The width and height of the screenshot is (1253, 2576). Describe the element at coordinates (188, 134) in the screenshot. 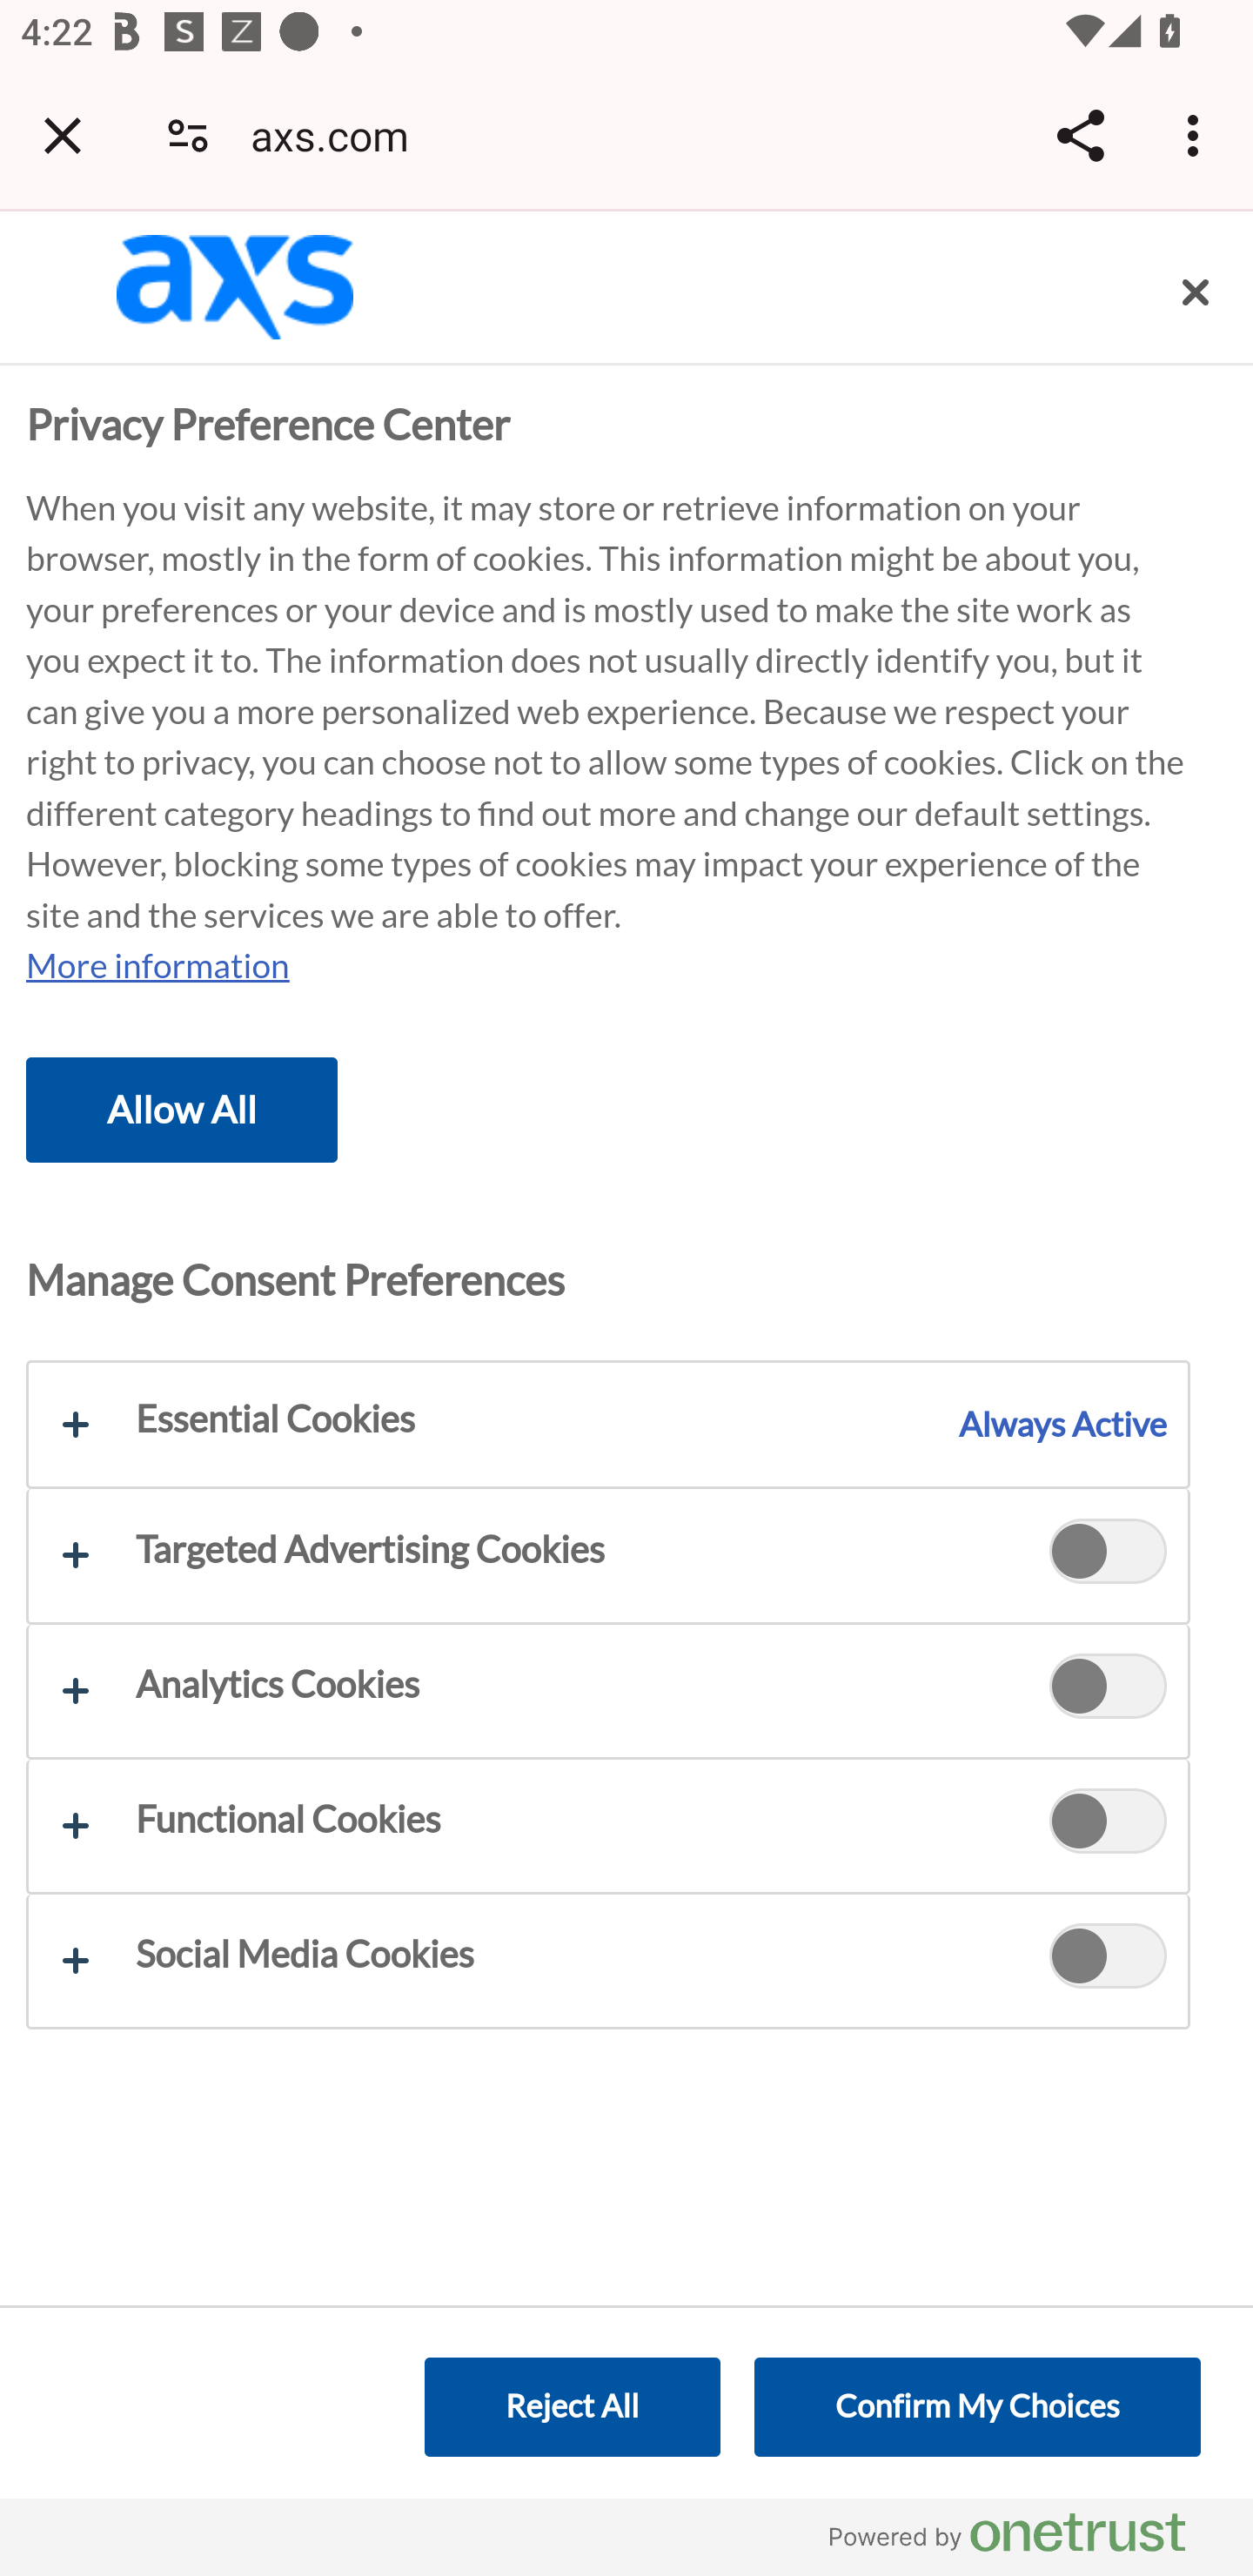

I see `Connection is secure` at that location.